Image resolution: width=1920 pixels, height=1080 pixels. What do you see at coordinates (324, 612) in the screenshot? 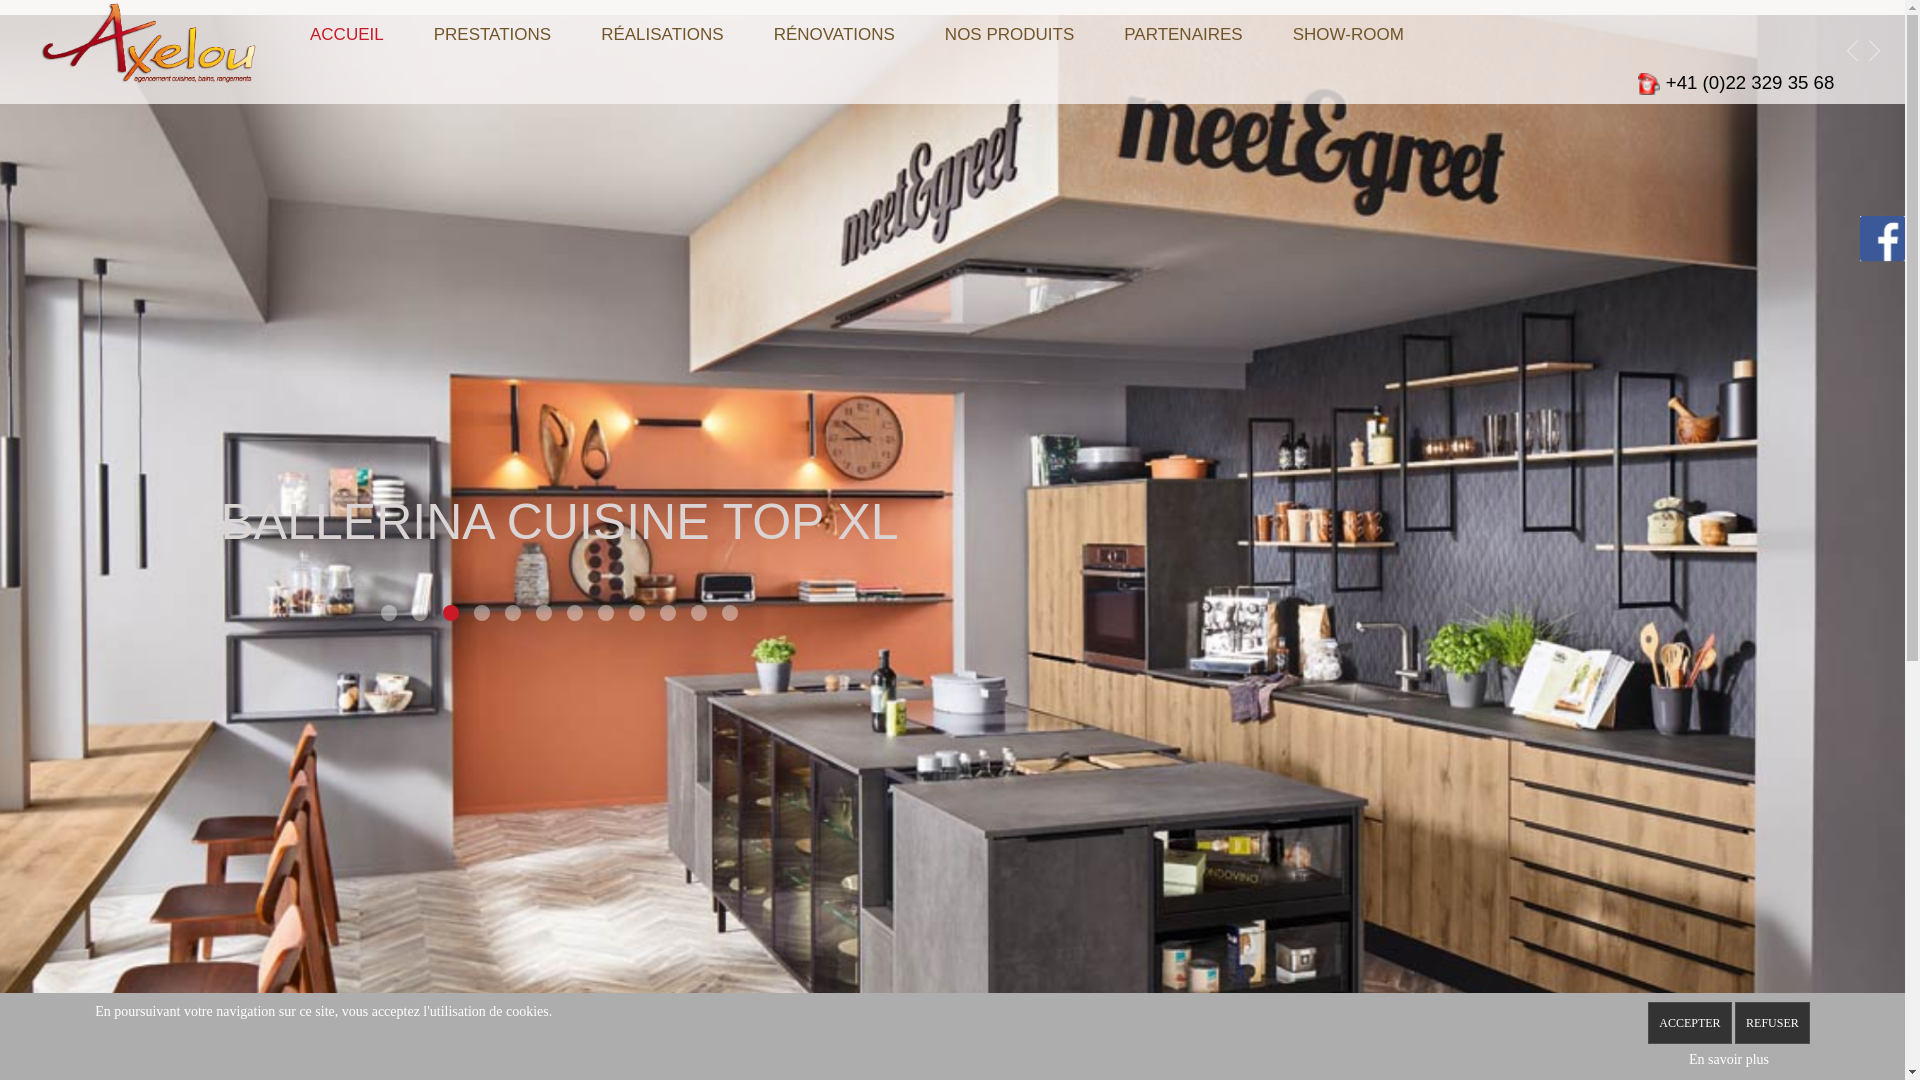
I see `BALLERINA CUISINE SOFIE` at bounding box center [324, 612].